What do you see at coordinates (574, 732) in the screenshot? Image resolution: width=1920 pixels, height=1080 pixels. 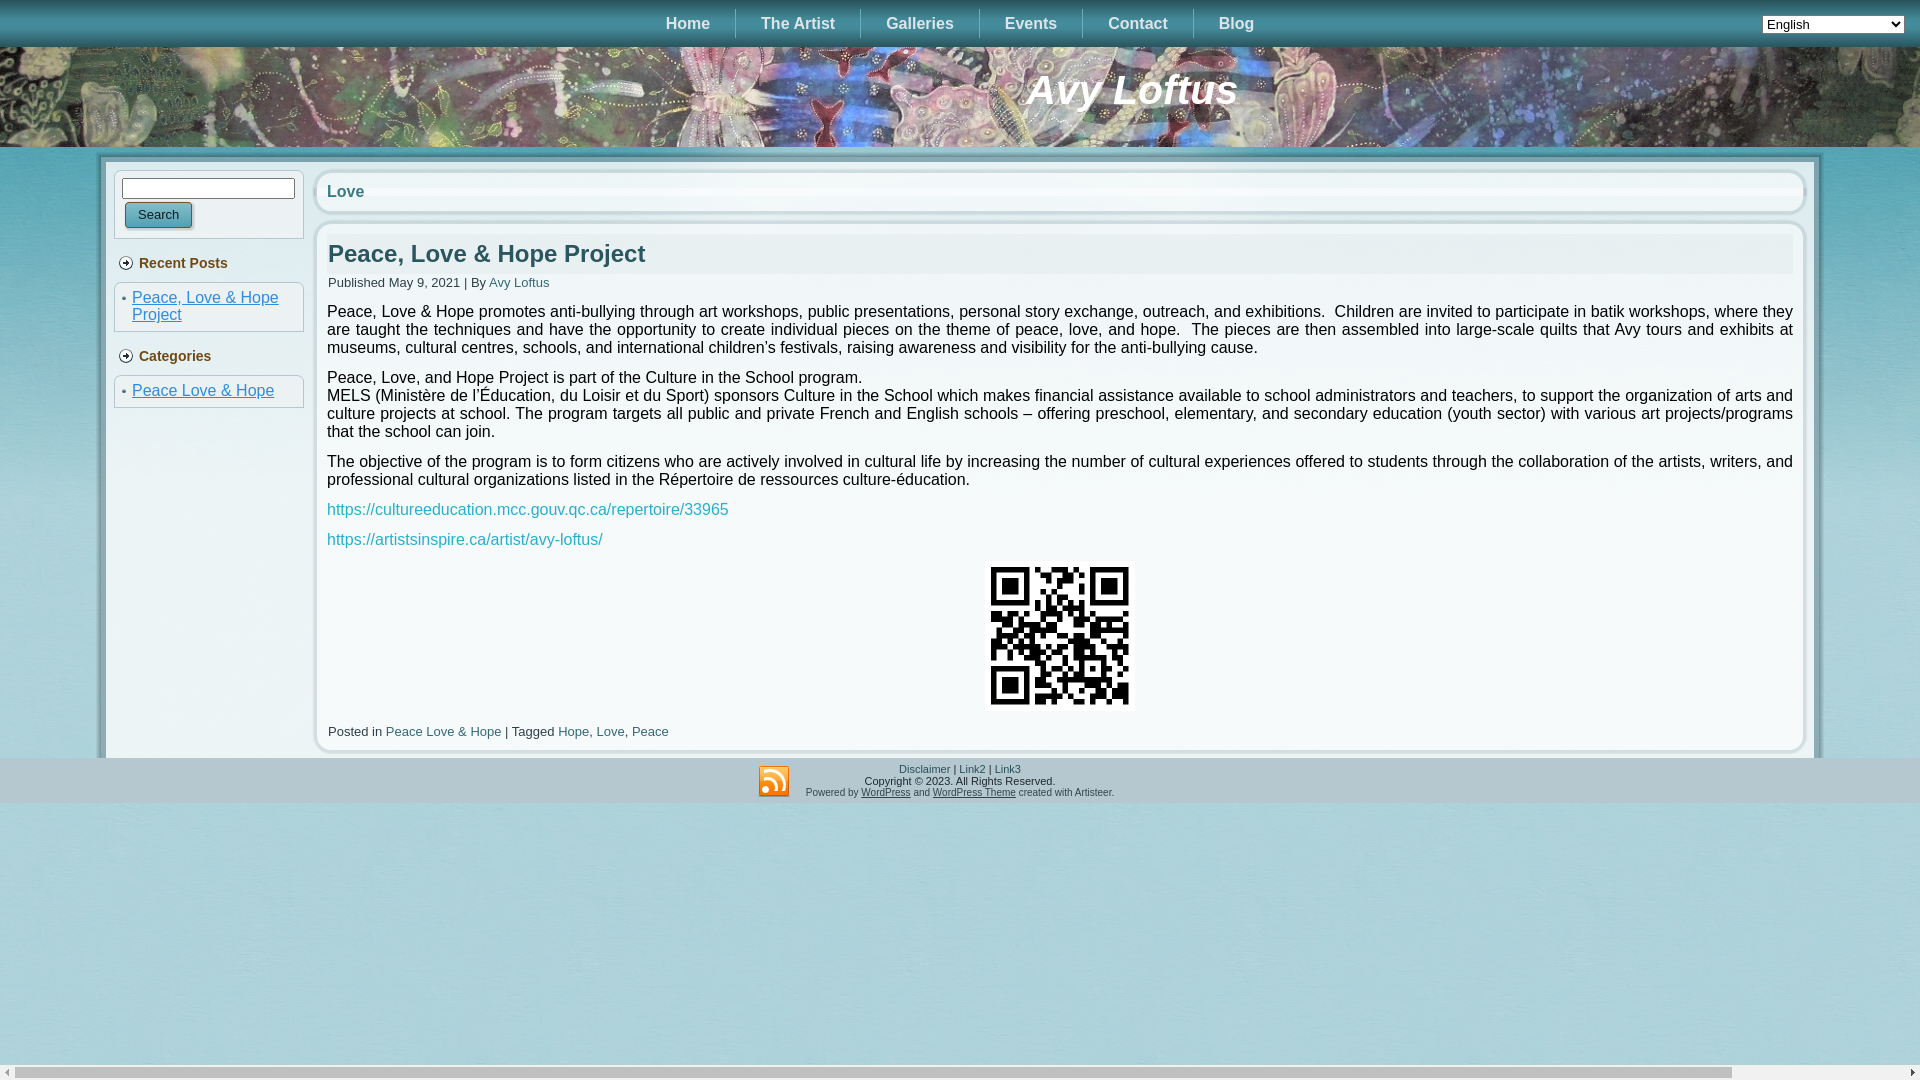 I see `Hope` at bounding box center [574, 732].